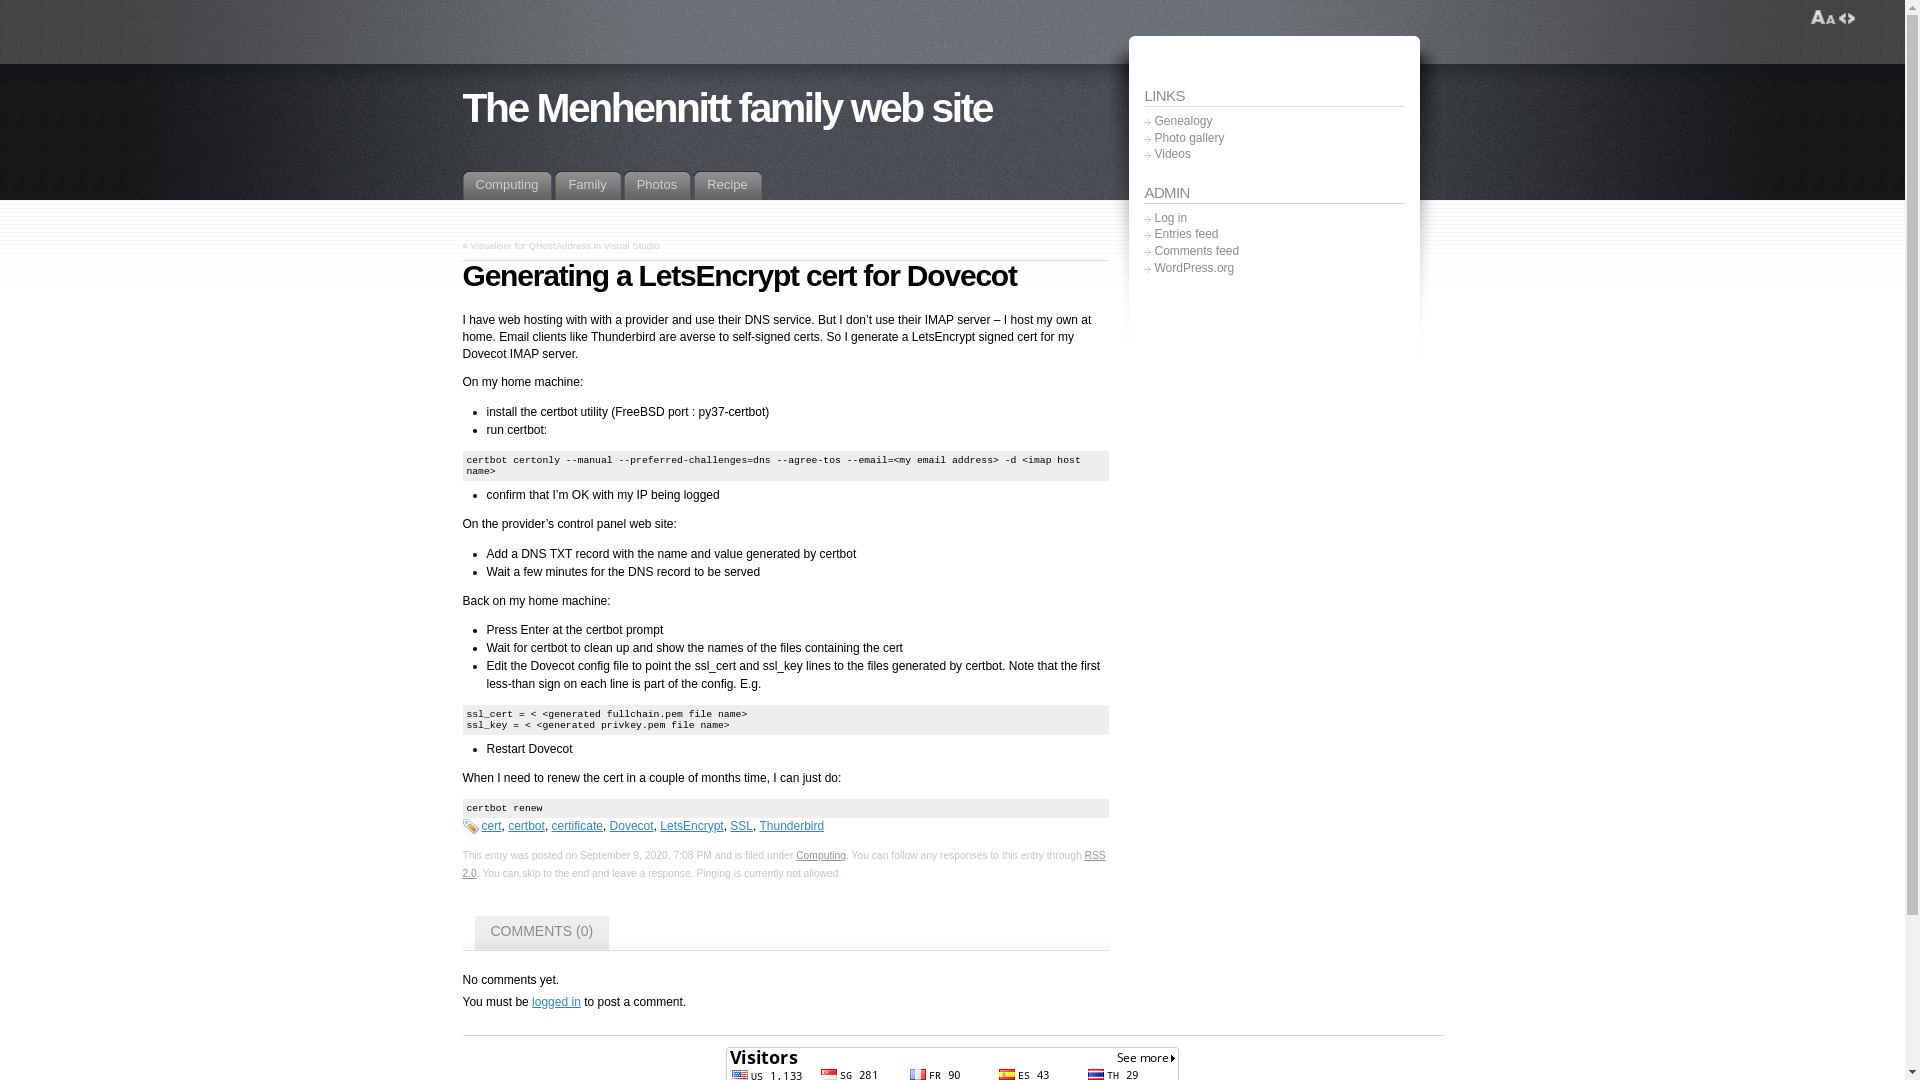 The image size is (1920, 1080). What do you see at coordinates (578, 825) in the screenshot?
I see `certificate` at bounding box center [578, 825].